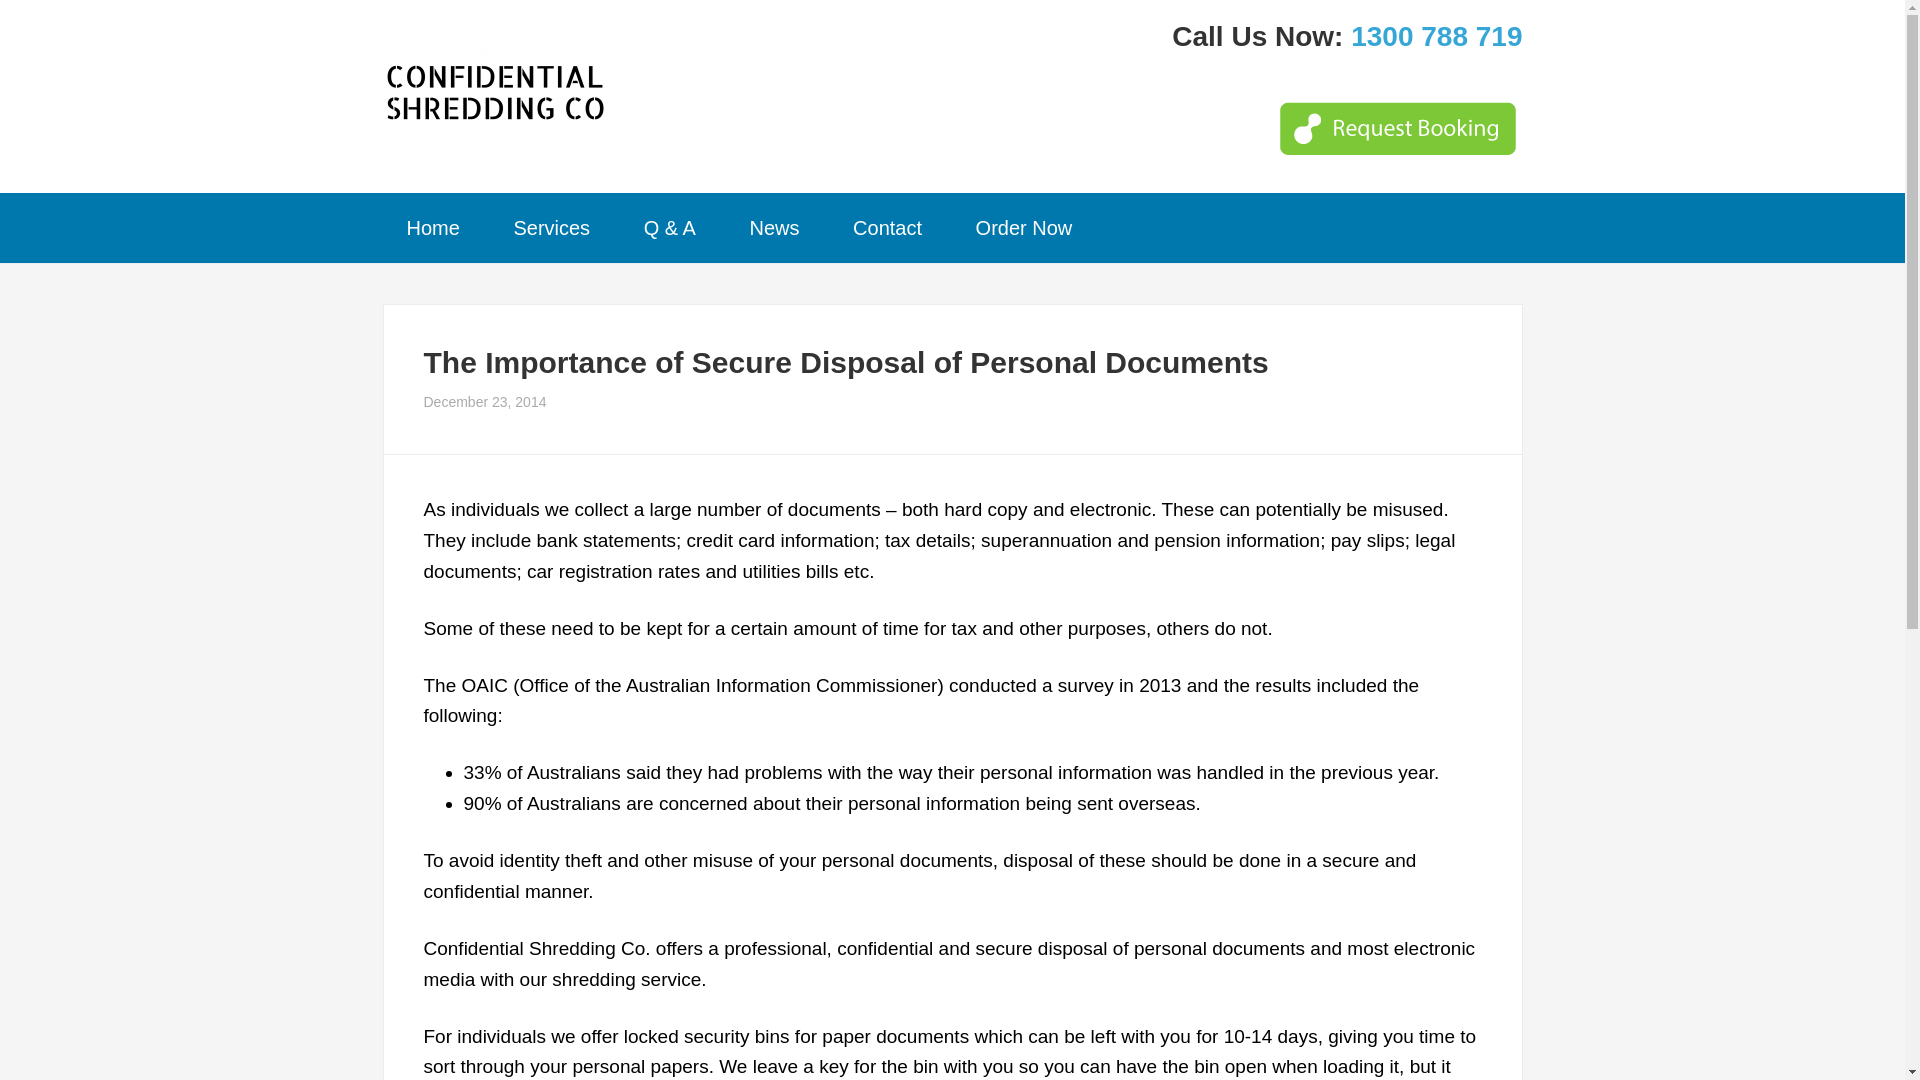 This screenshot has height=1080, width=1920. I want to click on Services, so click(552, 228).